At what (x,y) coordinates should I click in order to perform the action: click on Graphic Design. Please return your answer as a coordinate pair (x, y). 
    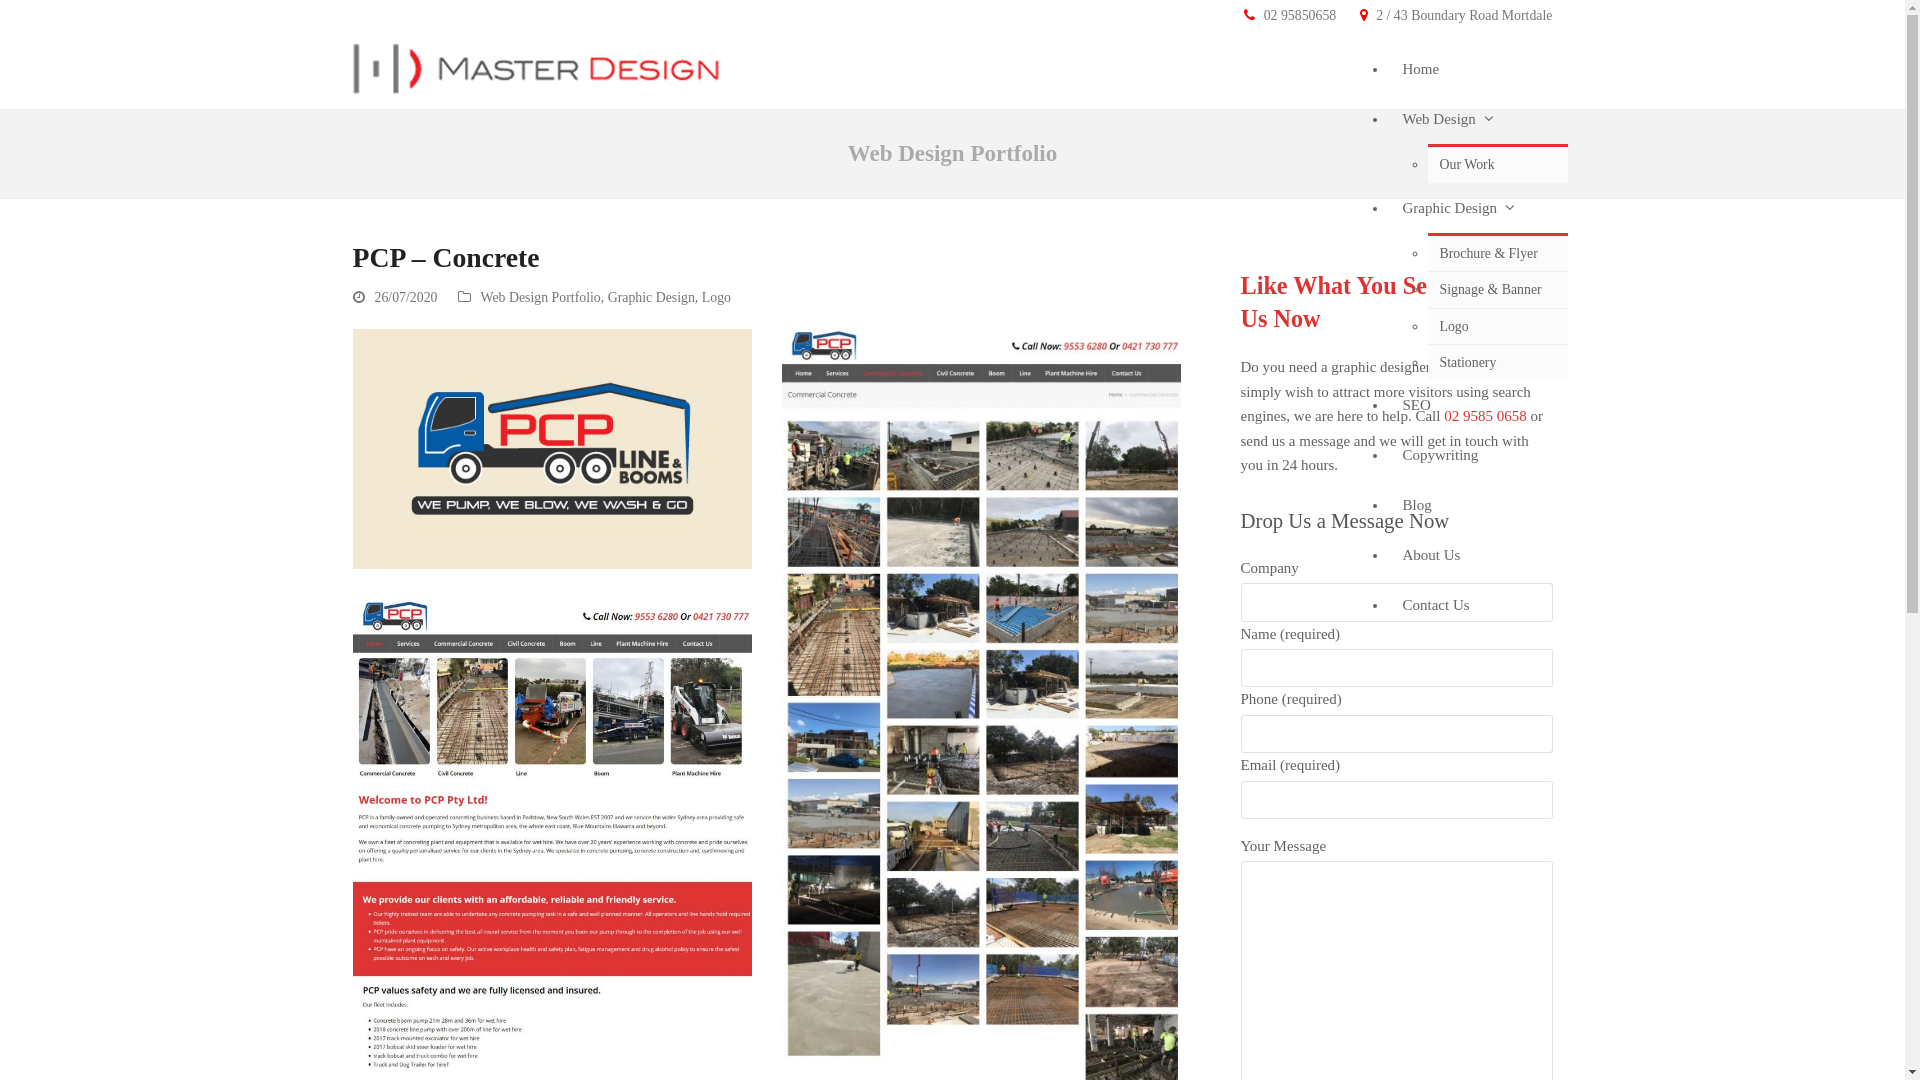
    Looking at the image, I should click on (652, 298).